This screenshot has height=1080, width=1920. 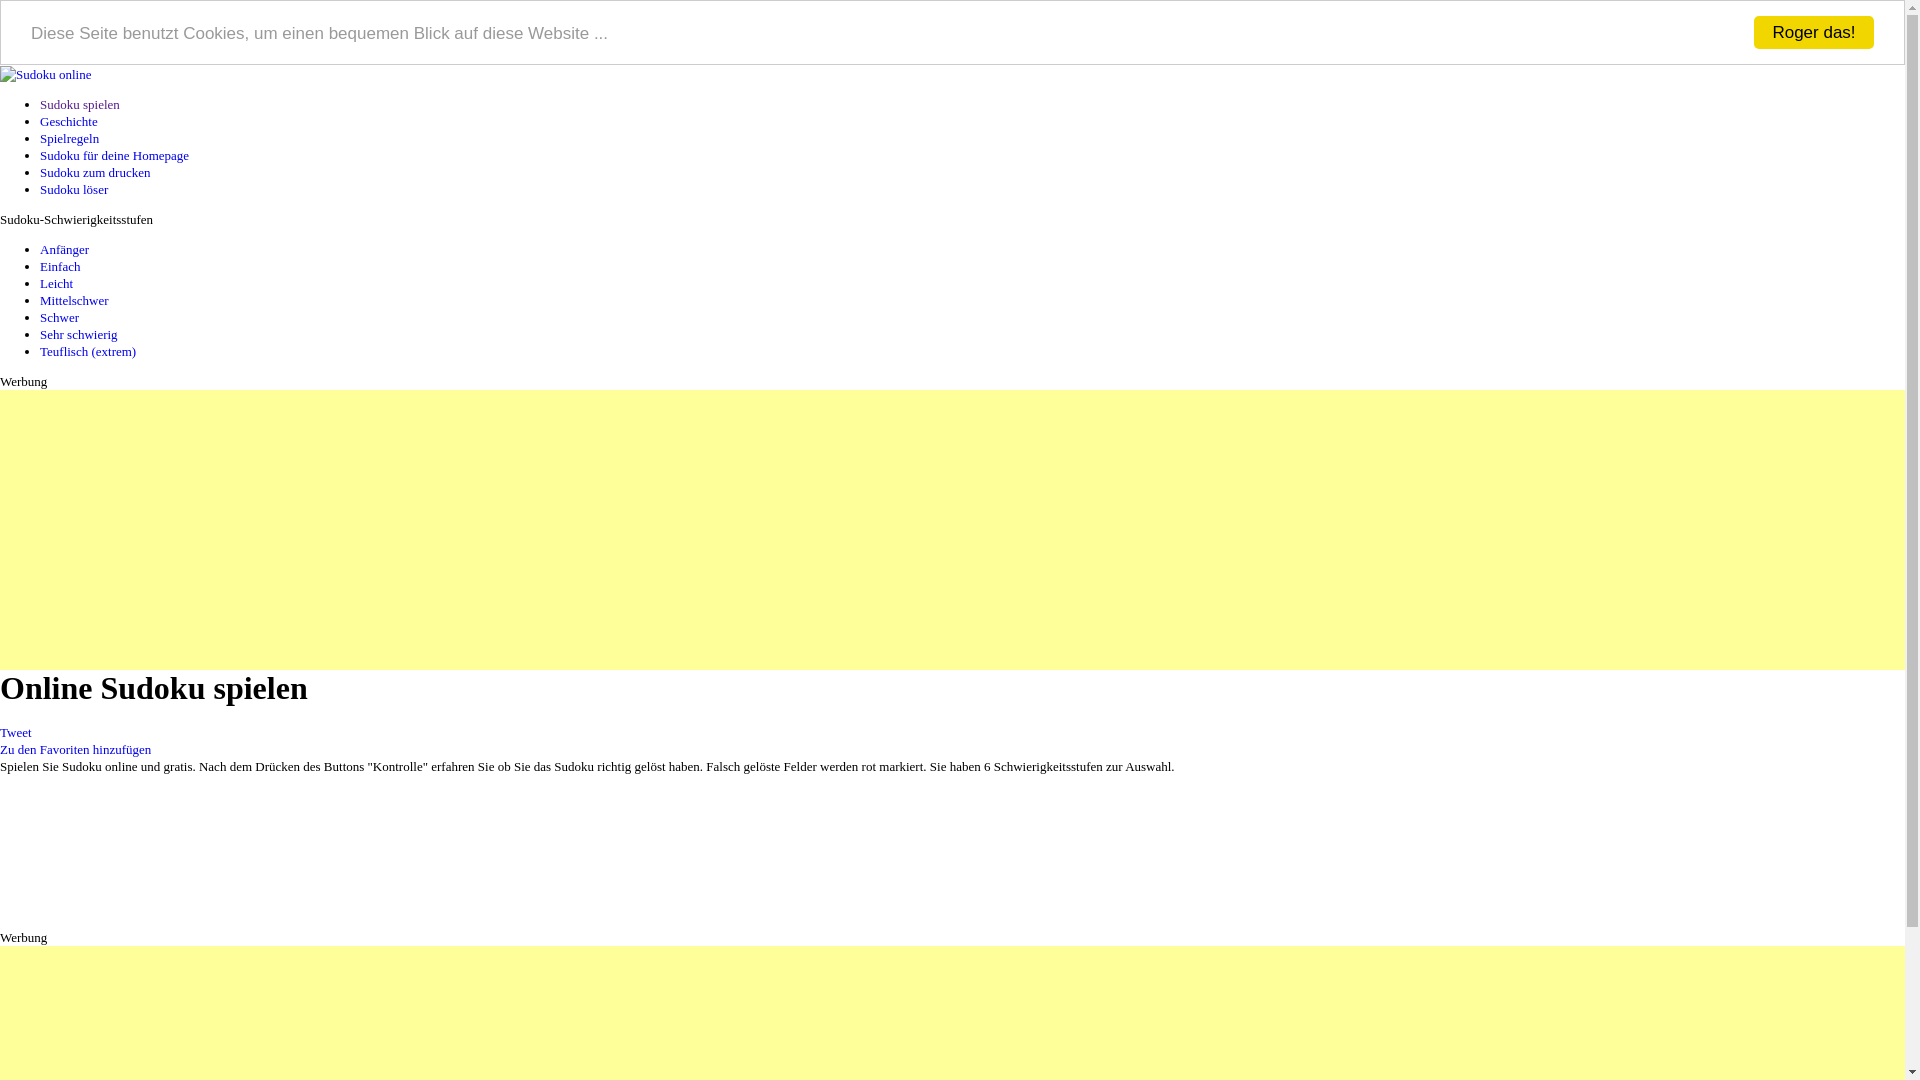 I want to click on Einfach, so click(x=60, y=266).